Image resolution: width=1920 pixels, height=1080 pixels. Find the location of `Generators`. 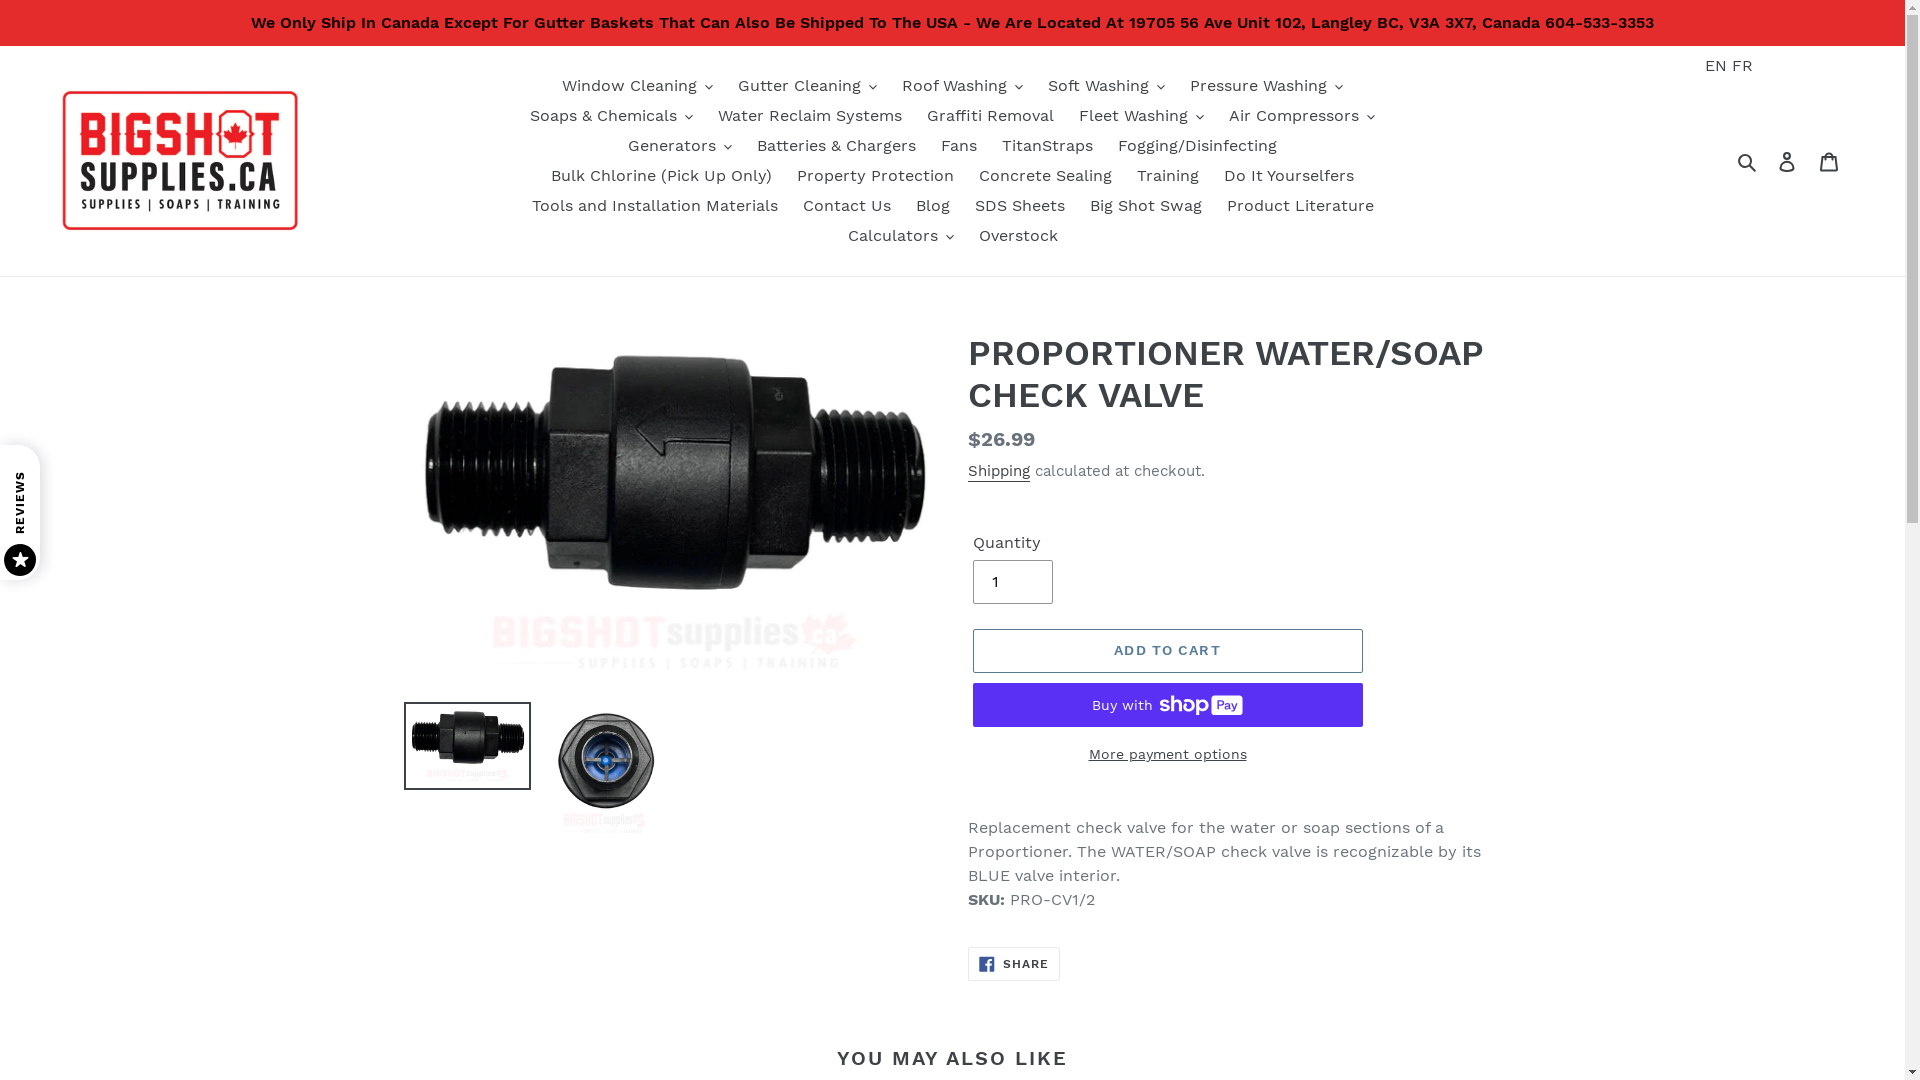

Generators is located at coordinates (680, 146).